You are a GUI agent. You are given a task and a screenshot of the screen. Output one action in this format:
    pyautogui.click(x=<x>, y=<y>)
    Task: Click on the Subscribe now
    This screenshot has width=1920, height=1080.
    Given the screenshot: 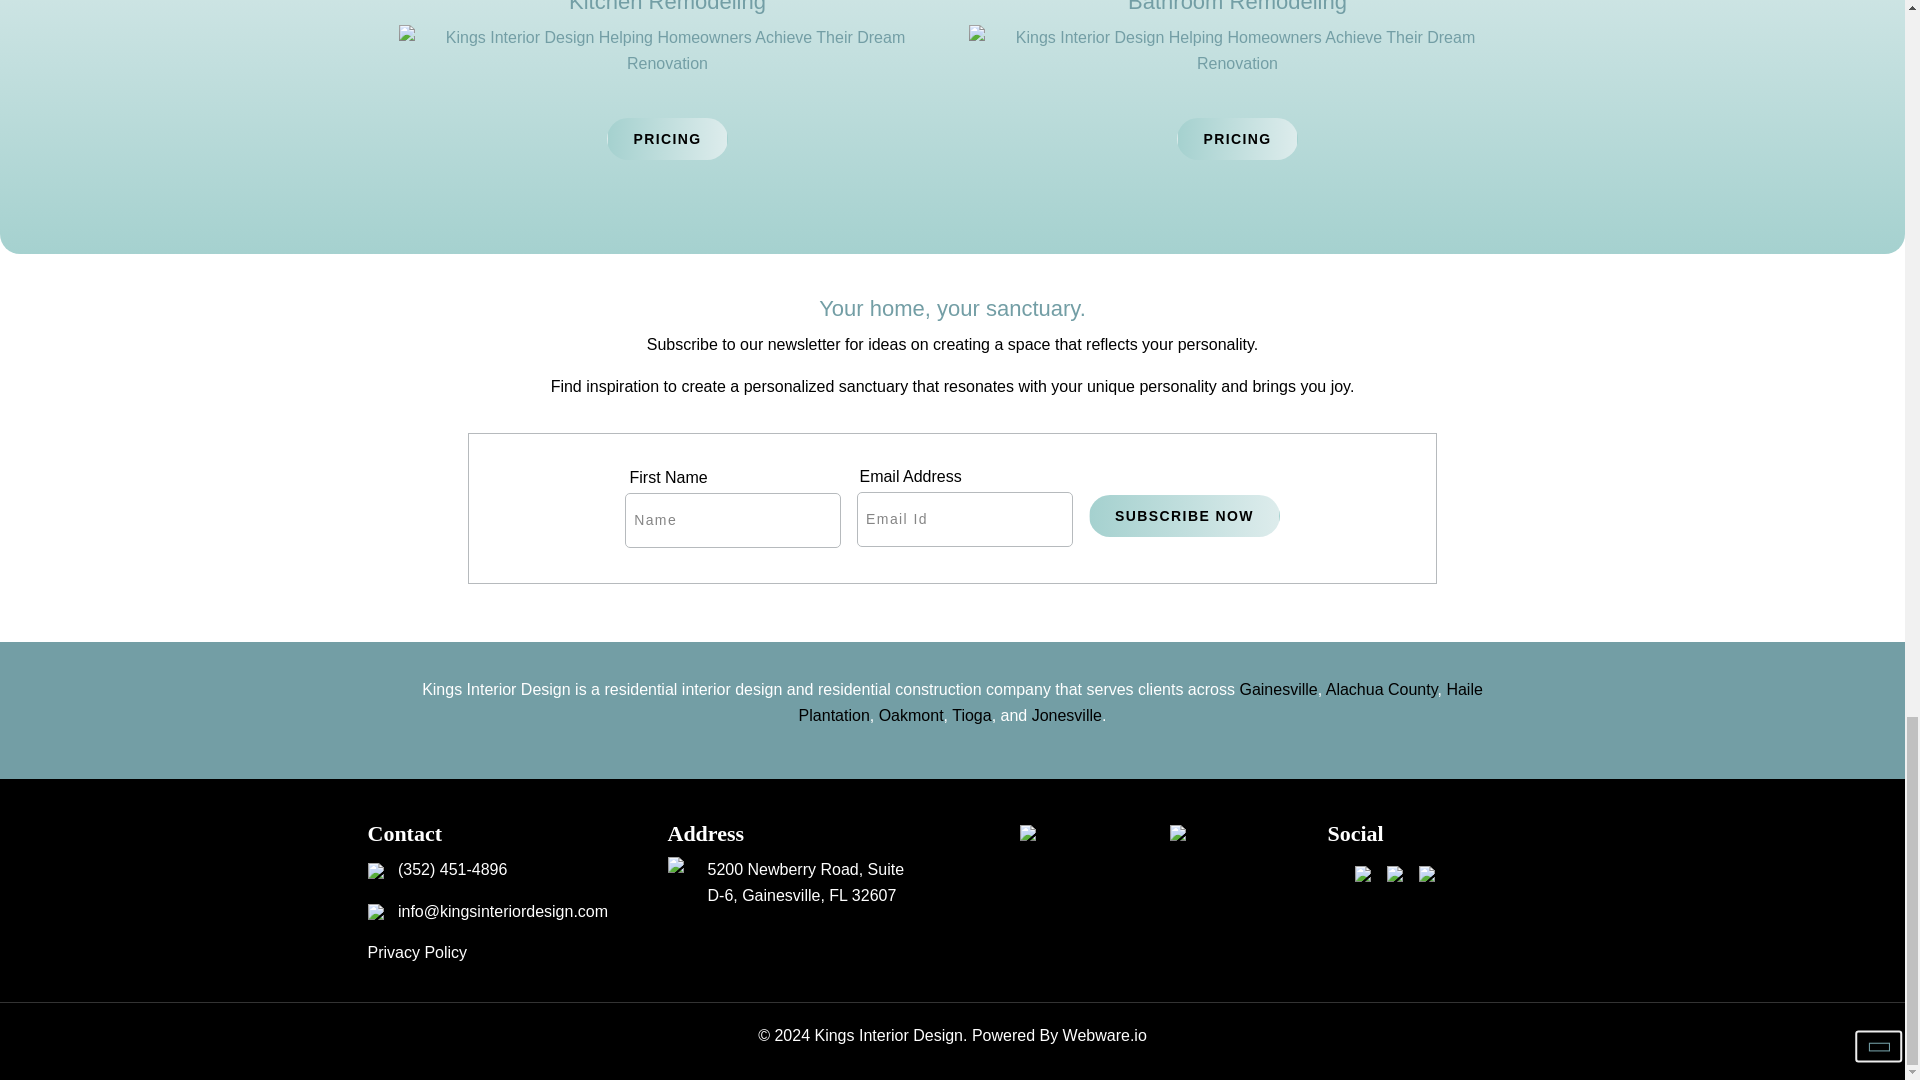 What is the action you would take?
    pyautogui.click(x=1184, y=515)
    